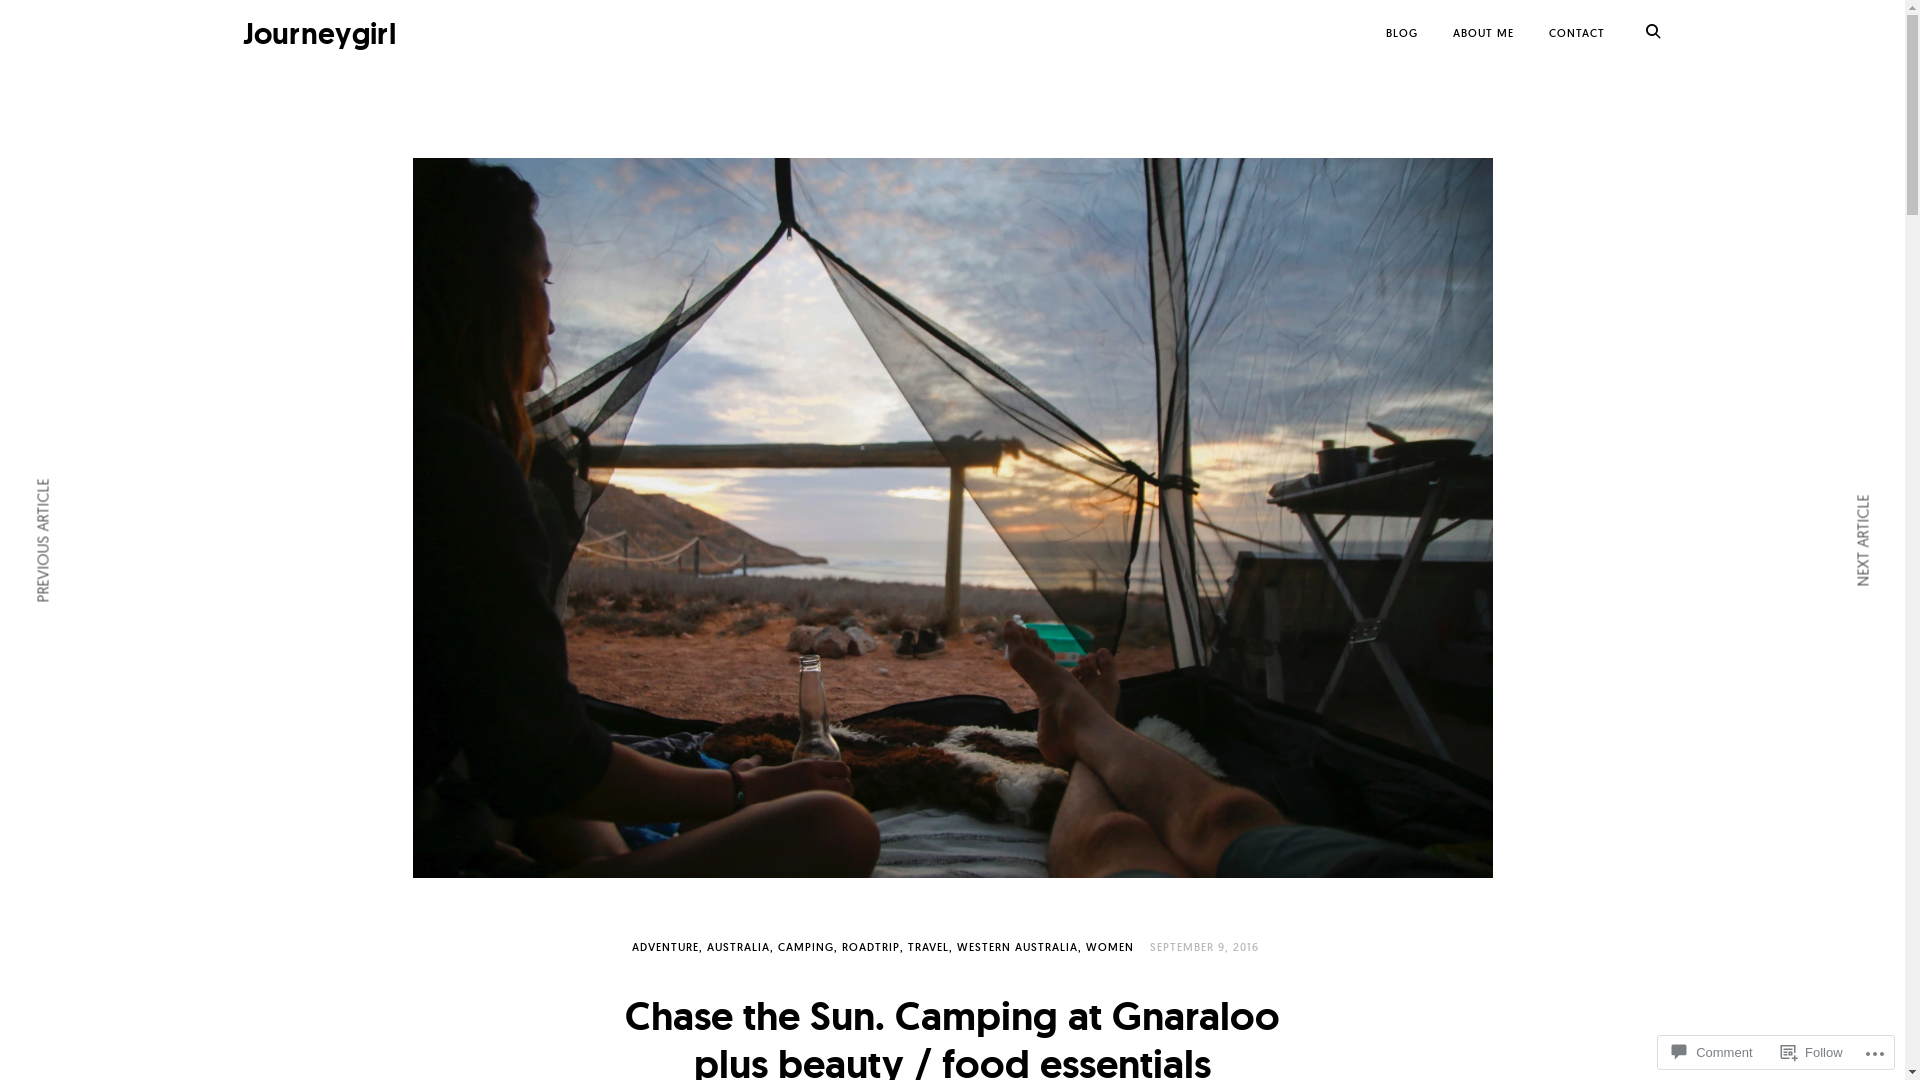 Image resolution: width=1920 pixels, height=1080 pixels. What do you see at coordinates (68, 22) in the screenshot?
I see `Search` at bounding box center [68, 22].